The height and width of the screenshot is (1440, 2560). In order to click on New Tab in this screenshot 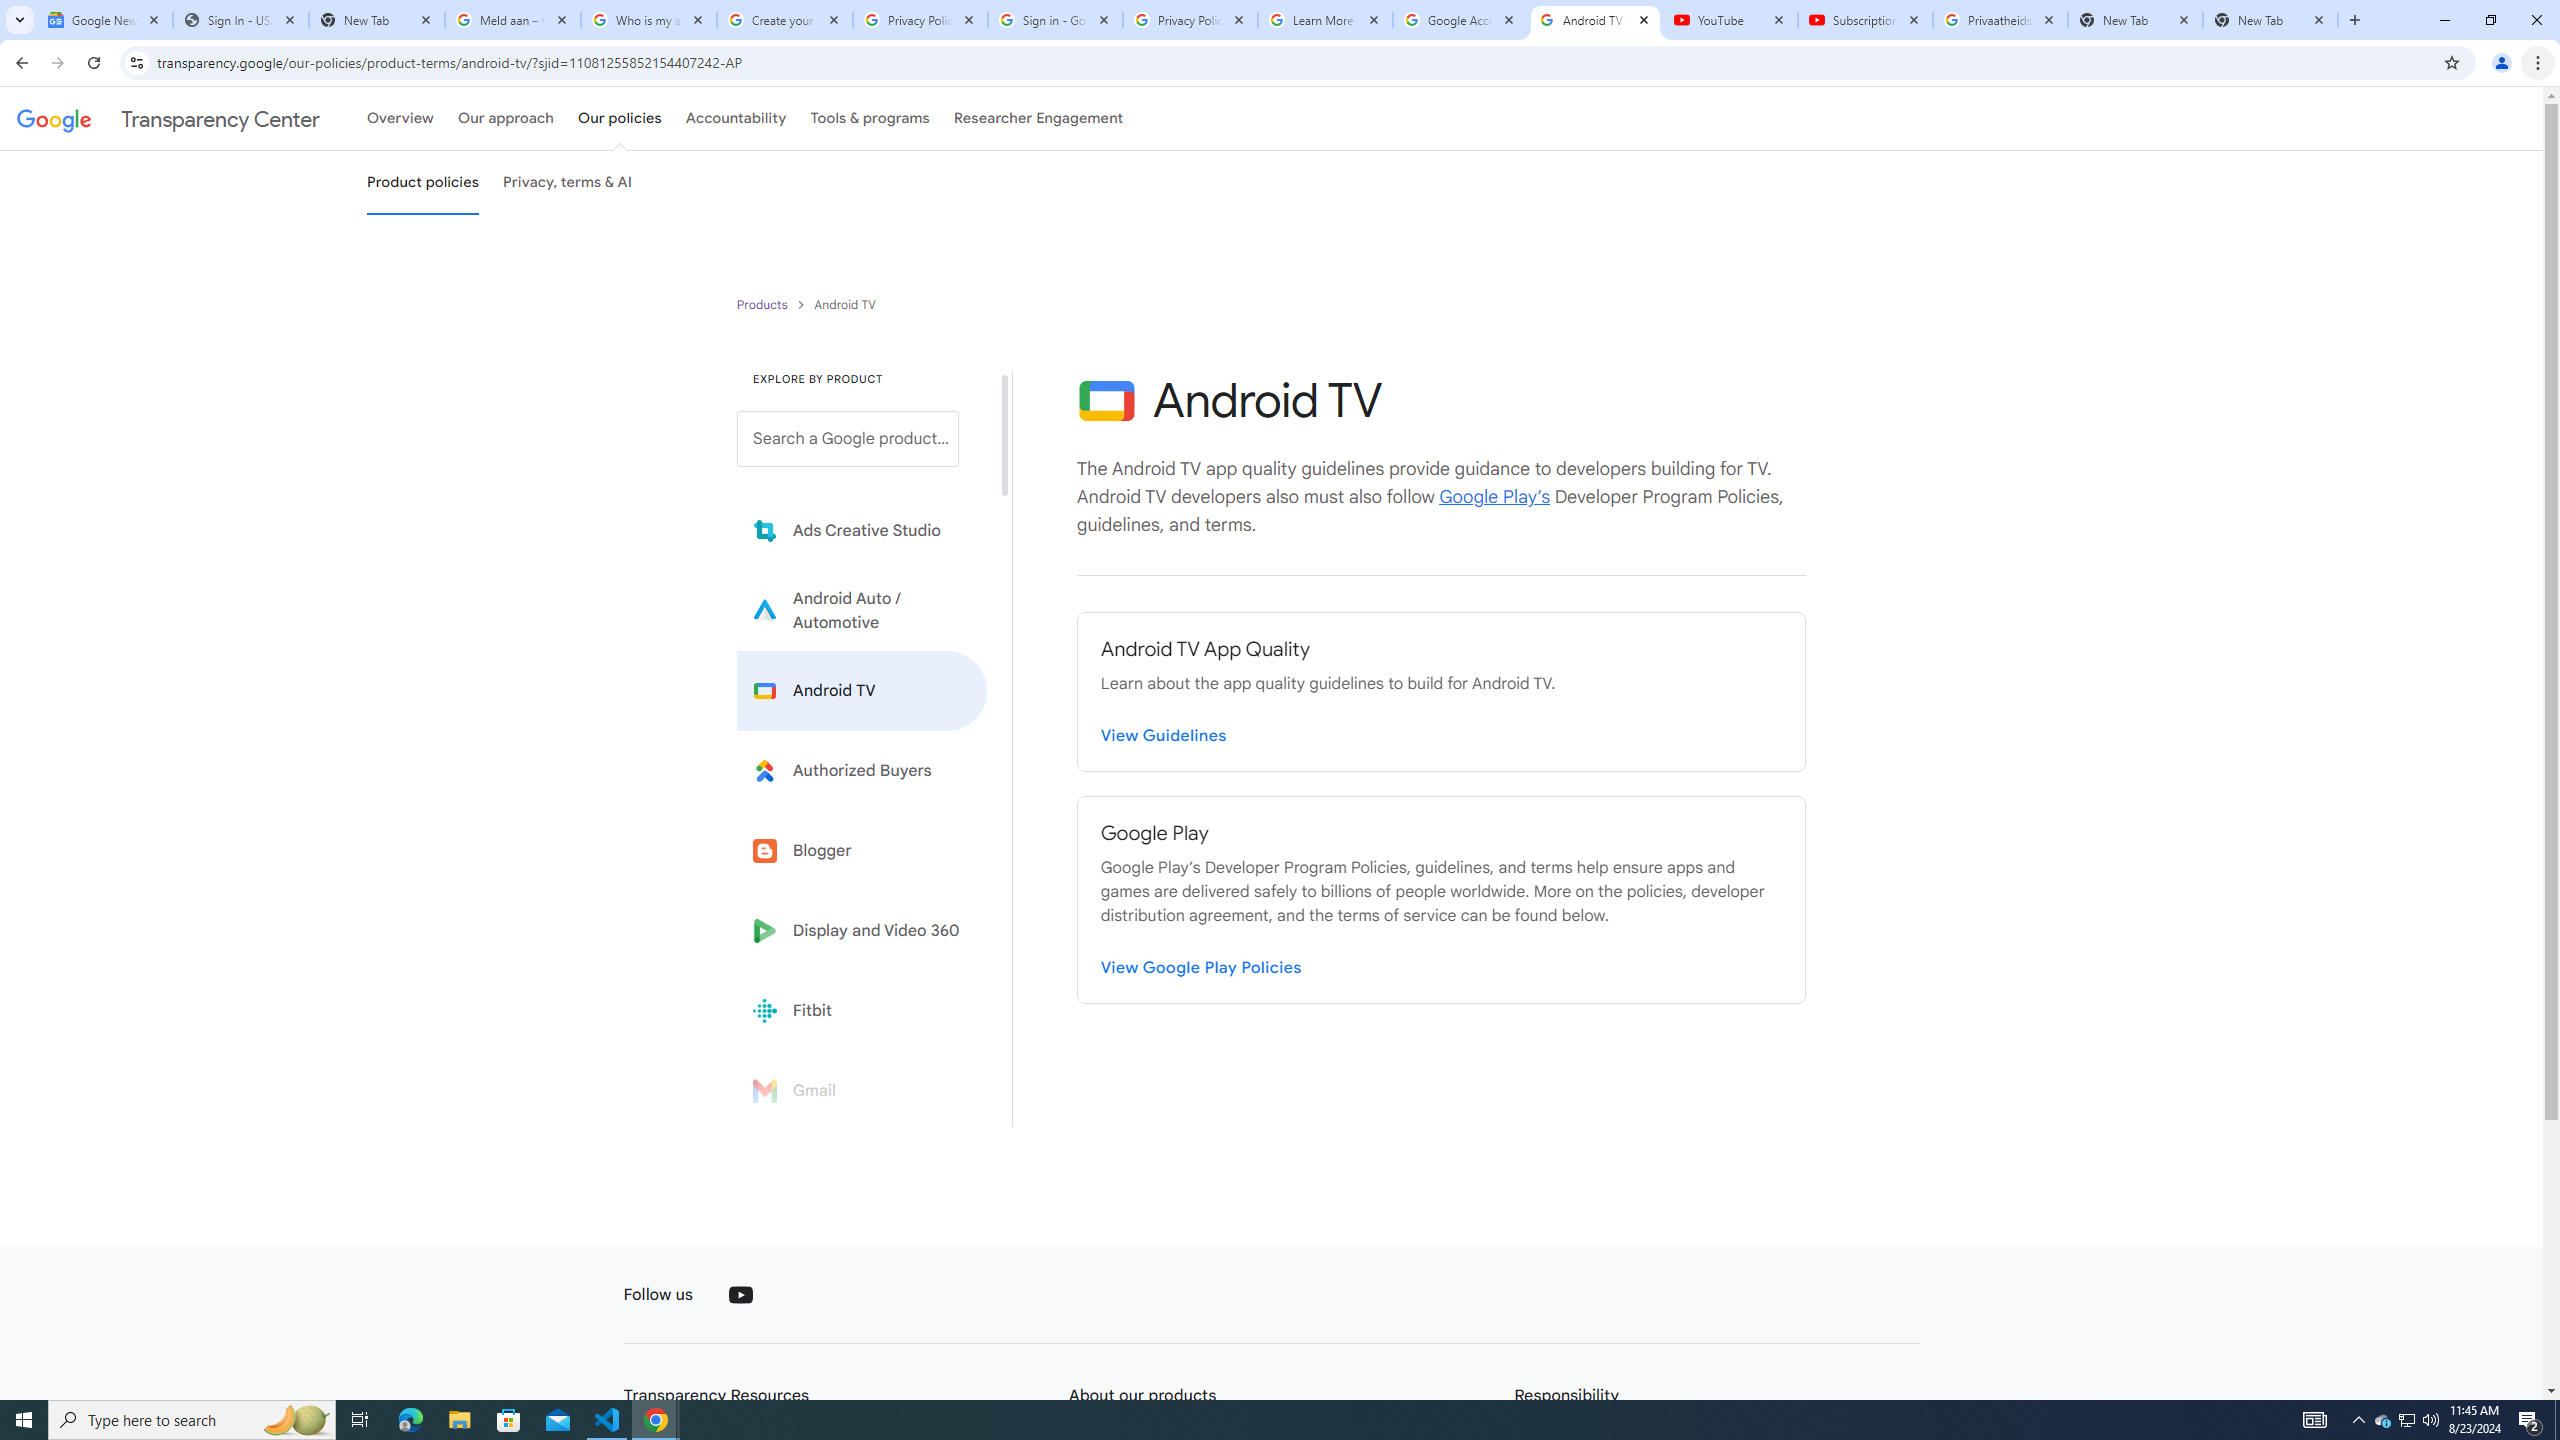, I will do `click(2270, 20)`.